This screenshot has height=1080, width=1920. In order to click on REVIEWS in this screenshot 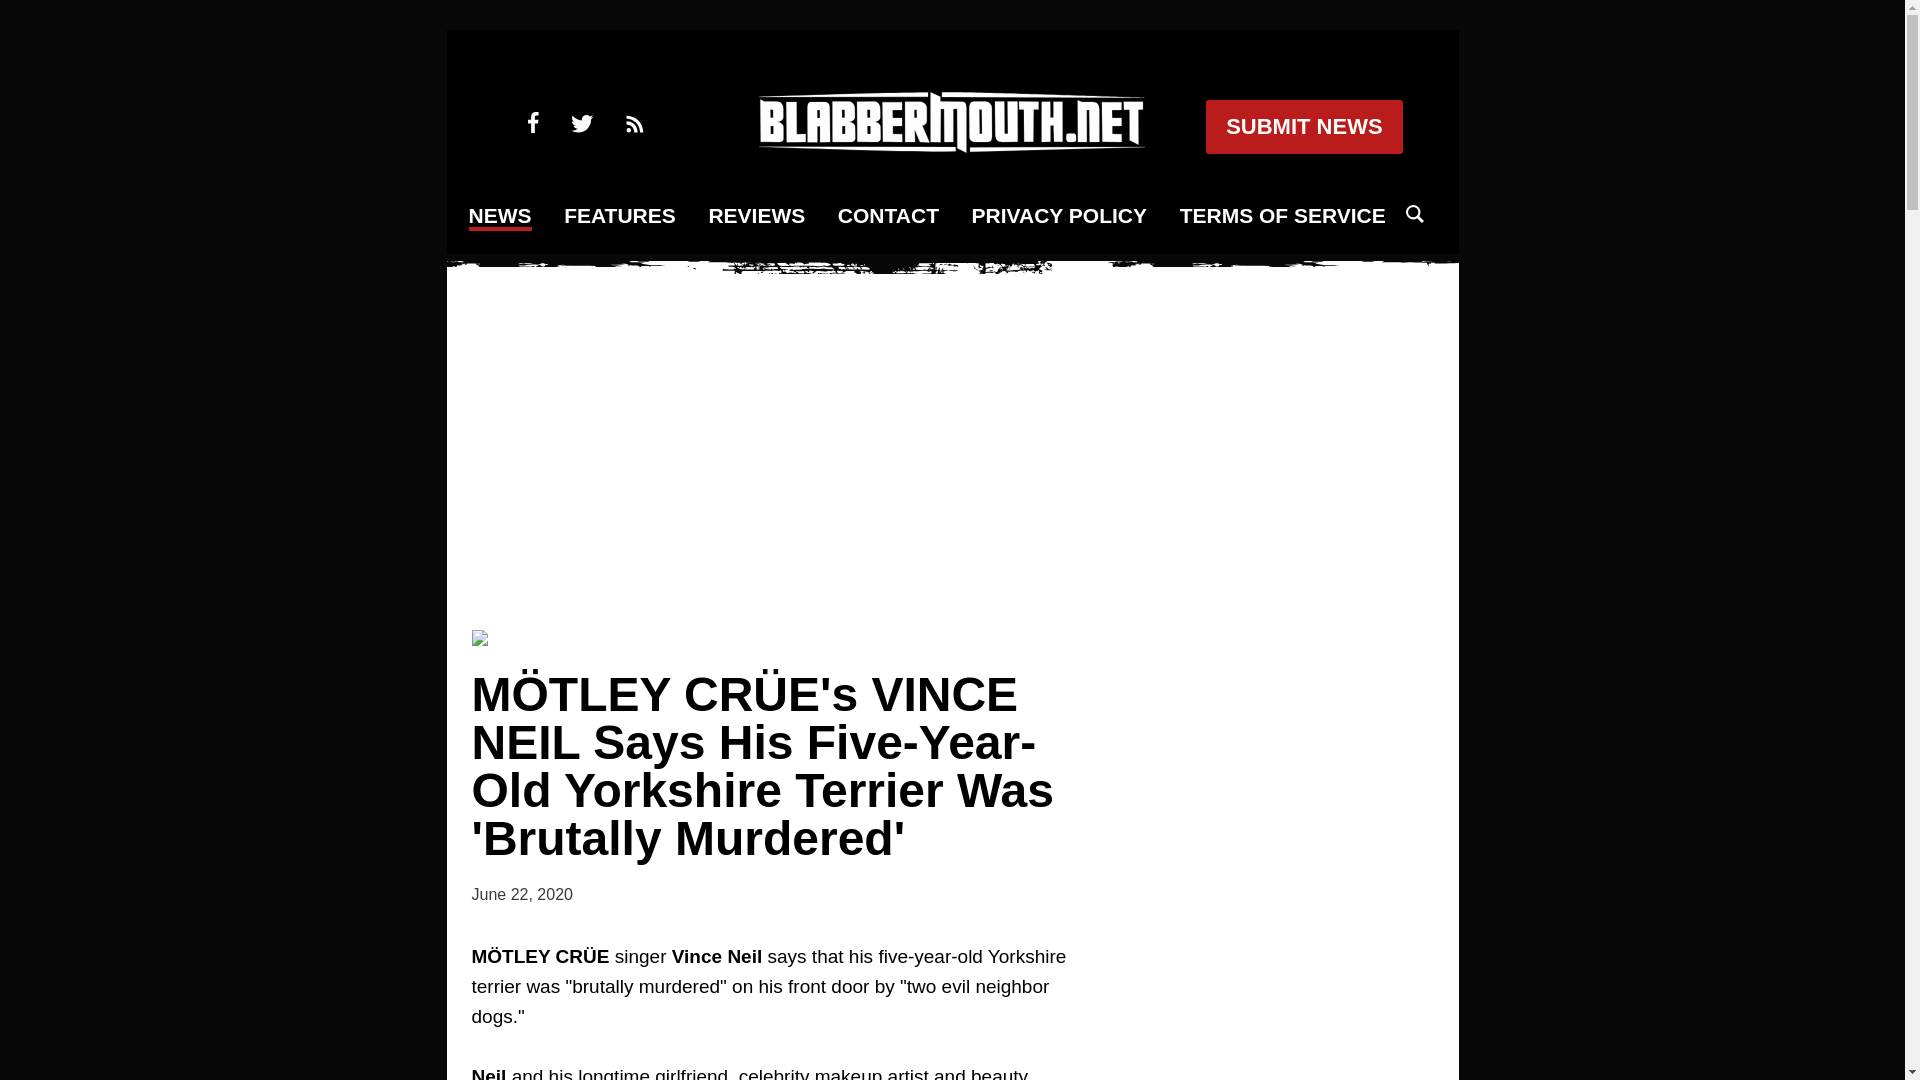, I will do `click(756, 216)`.